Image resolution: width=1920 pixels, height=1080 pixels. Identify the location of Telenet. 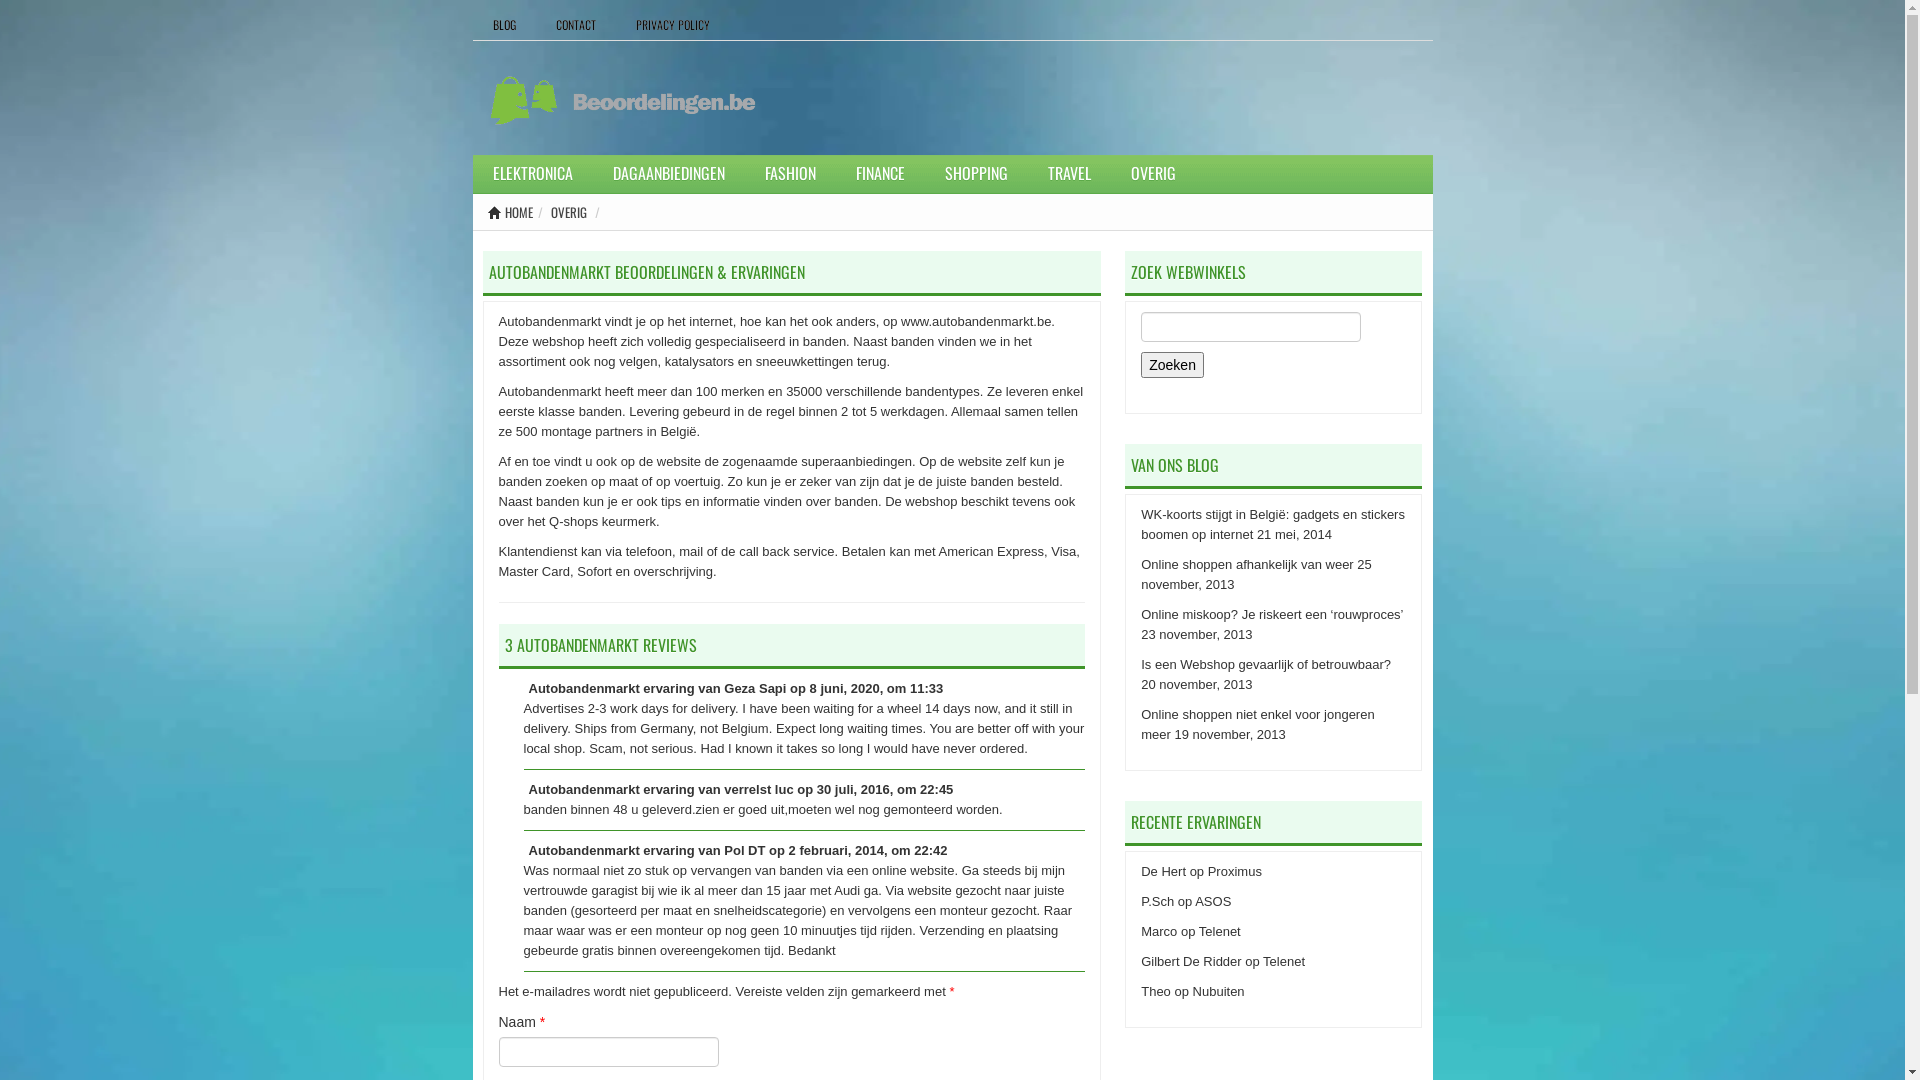
(1284, 962).